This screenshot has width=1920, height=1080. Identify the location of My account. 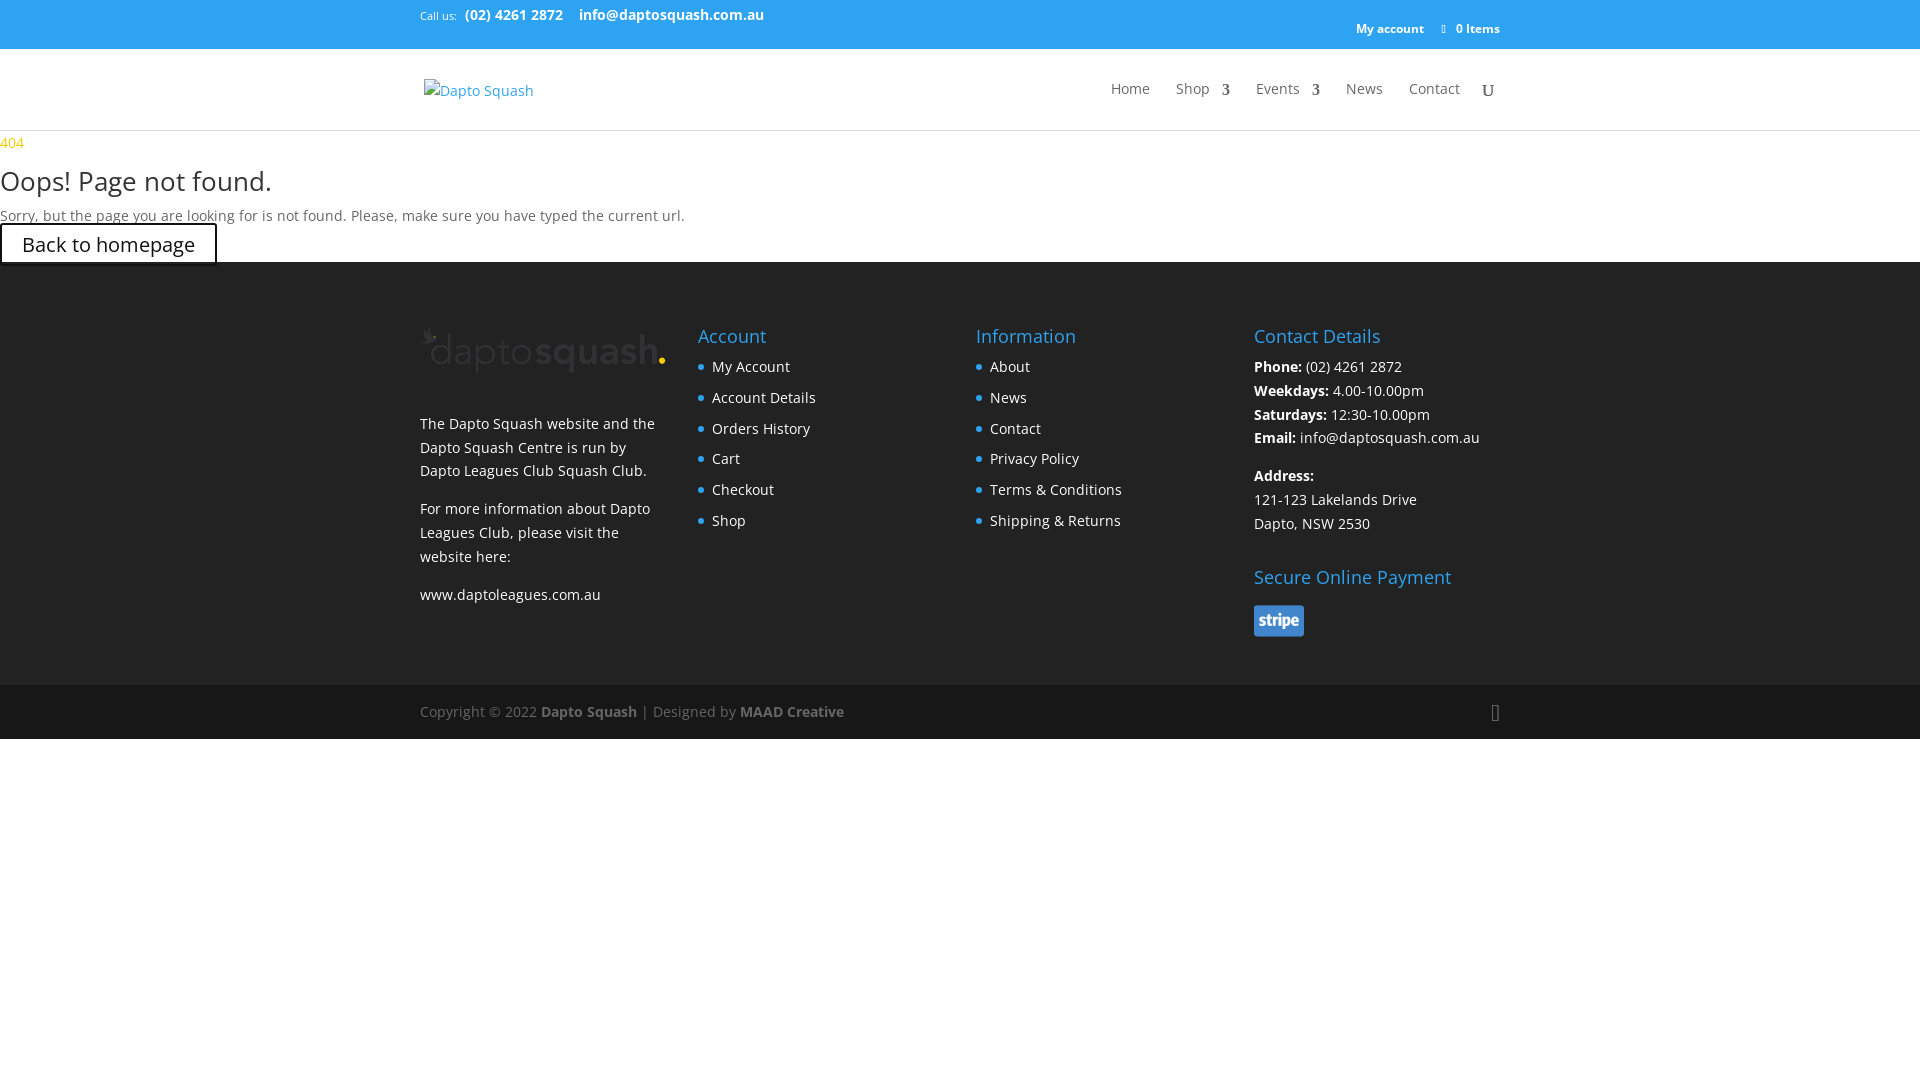
(1390, 29).